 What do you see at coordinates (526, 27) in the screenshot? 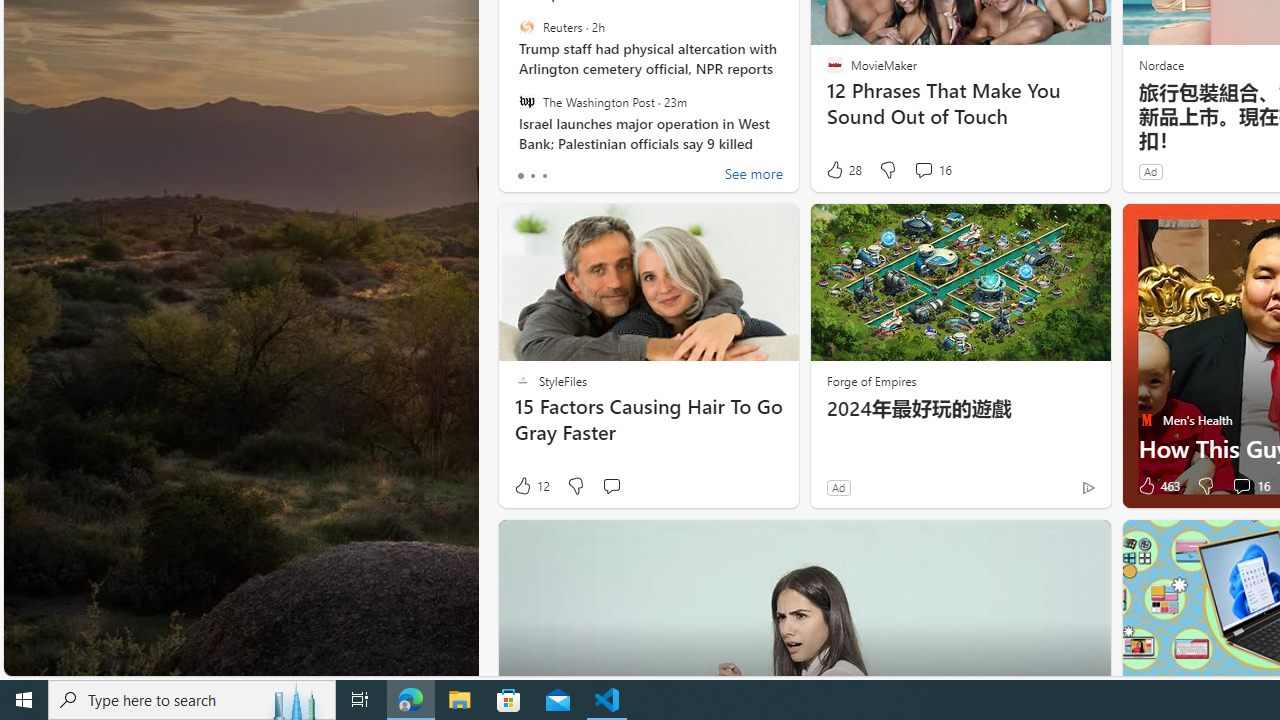
I see `Reuters` at bounding box center [526, 27].